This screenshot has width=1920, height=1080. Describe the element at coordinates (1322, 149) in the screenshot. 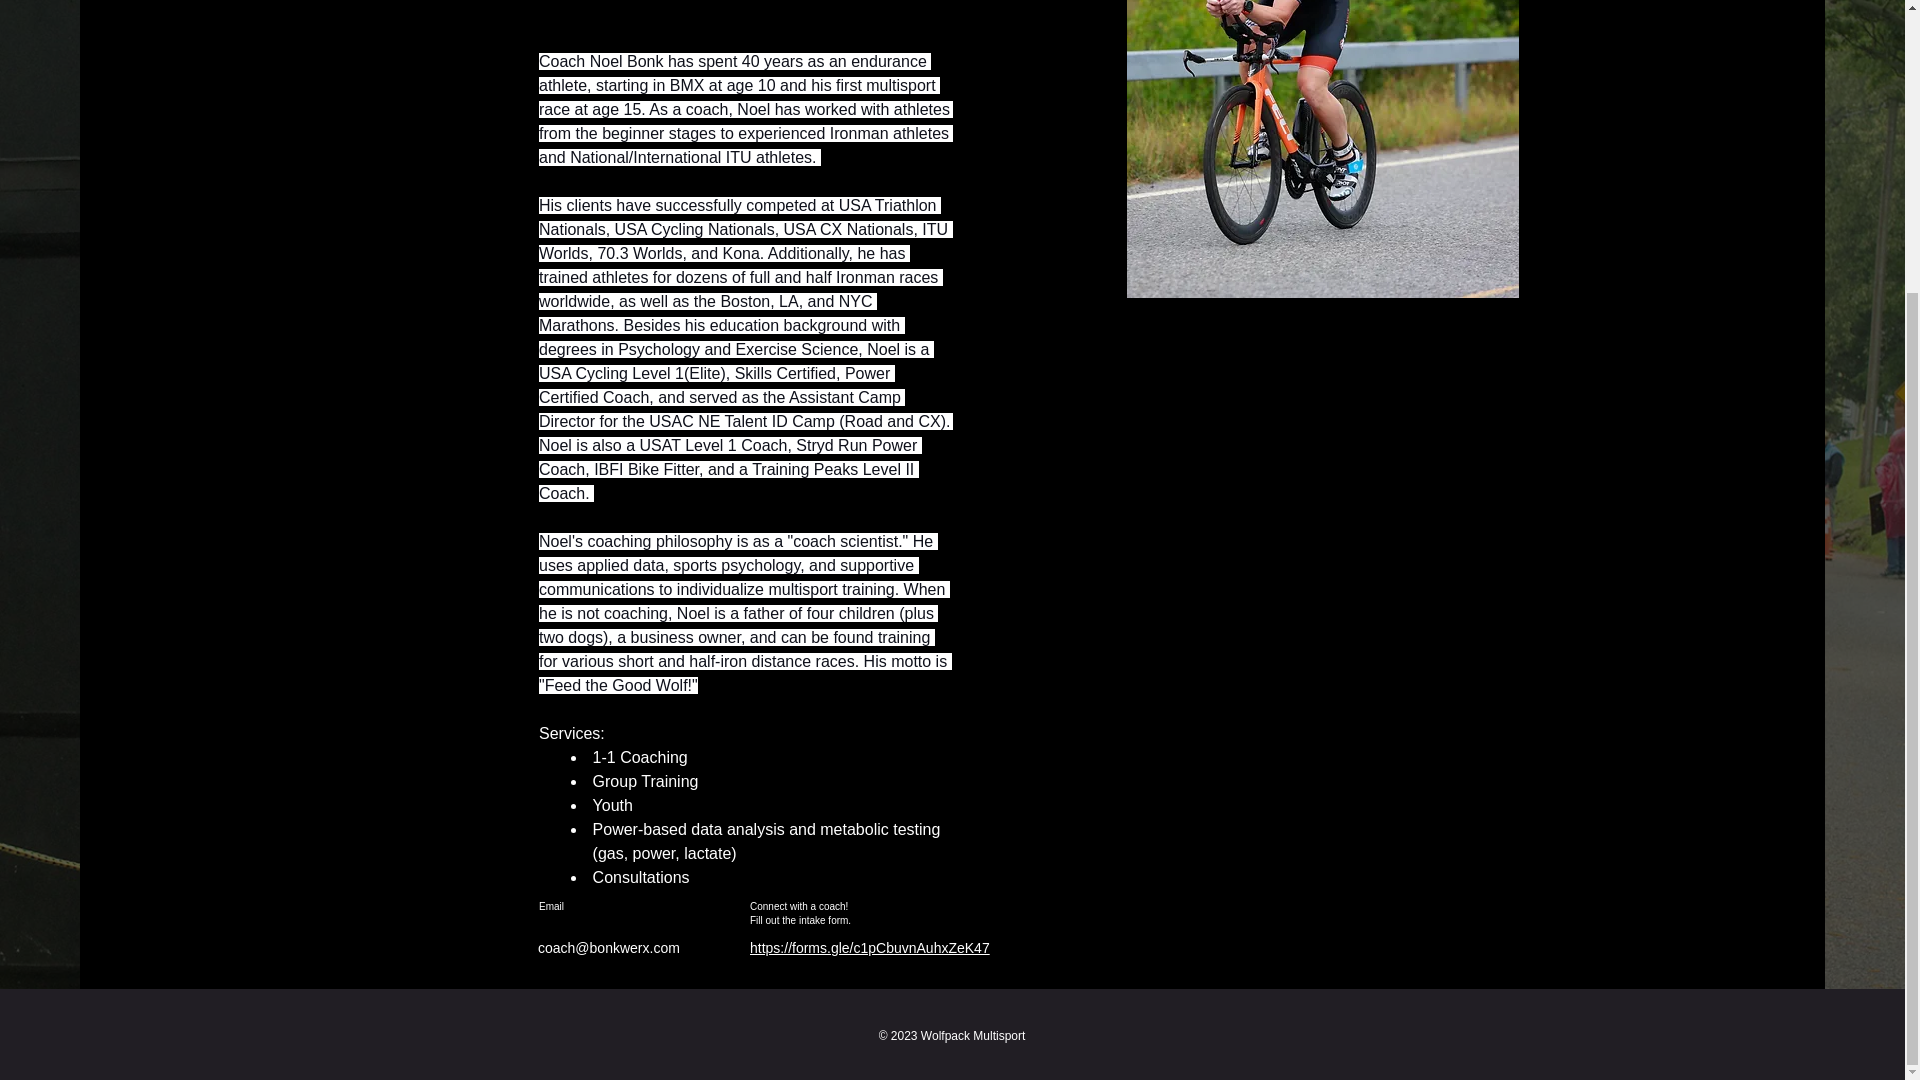

I see `Pete-1309.jpeg` at that location.